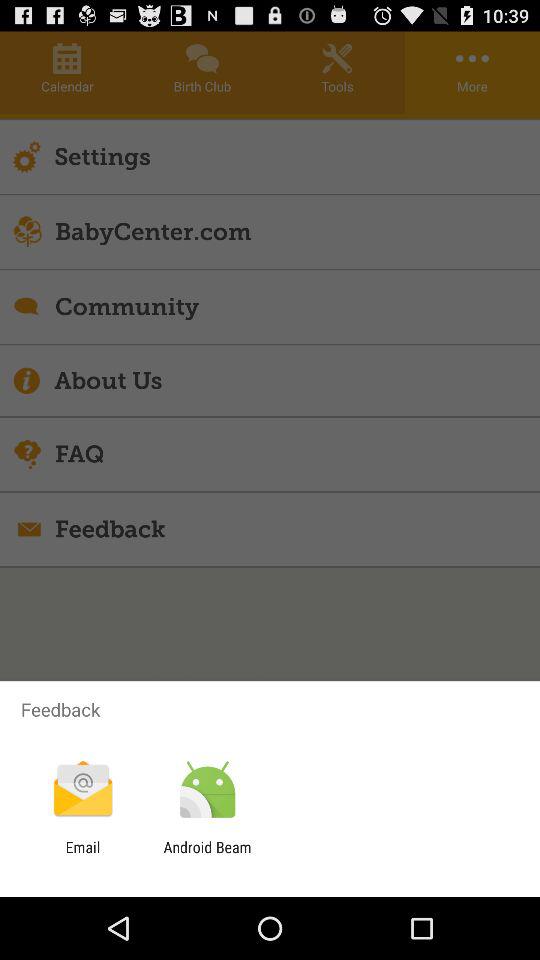  What do you see at coordinates (82, 856) in the screenshot?
I see `turn off email` at bounding box center [82, 856].